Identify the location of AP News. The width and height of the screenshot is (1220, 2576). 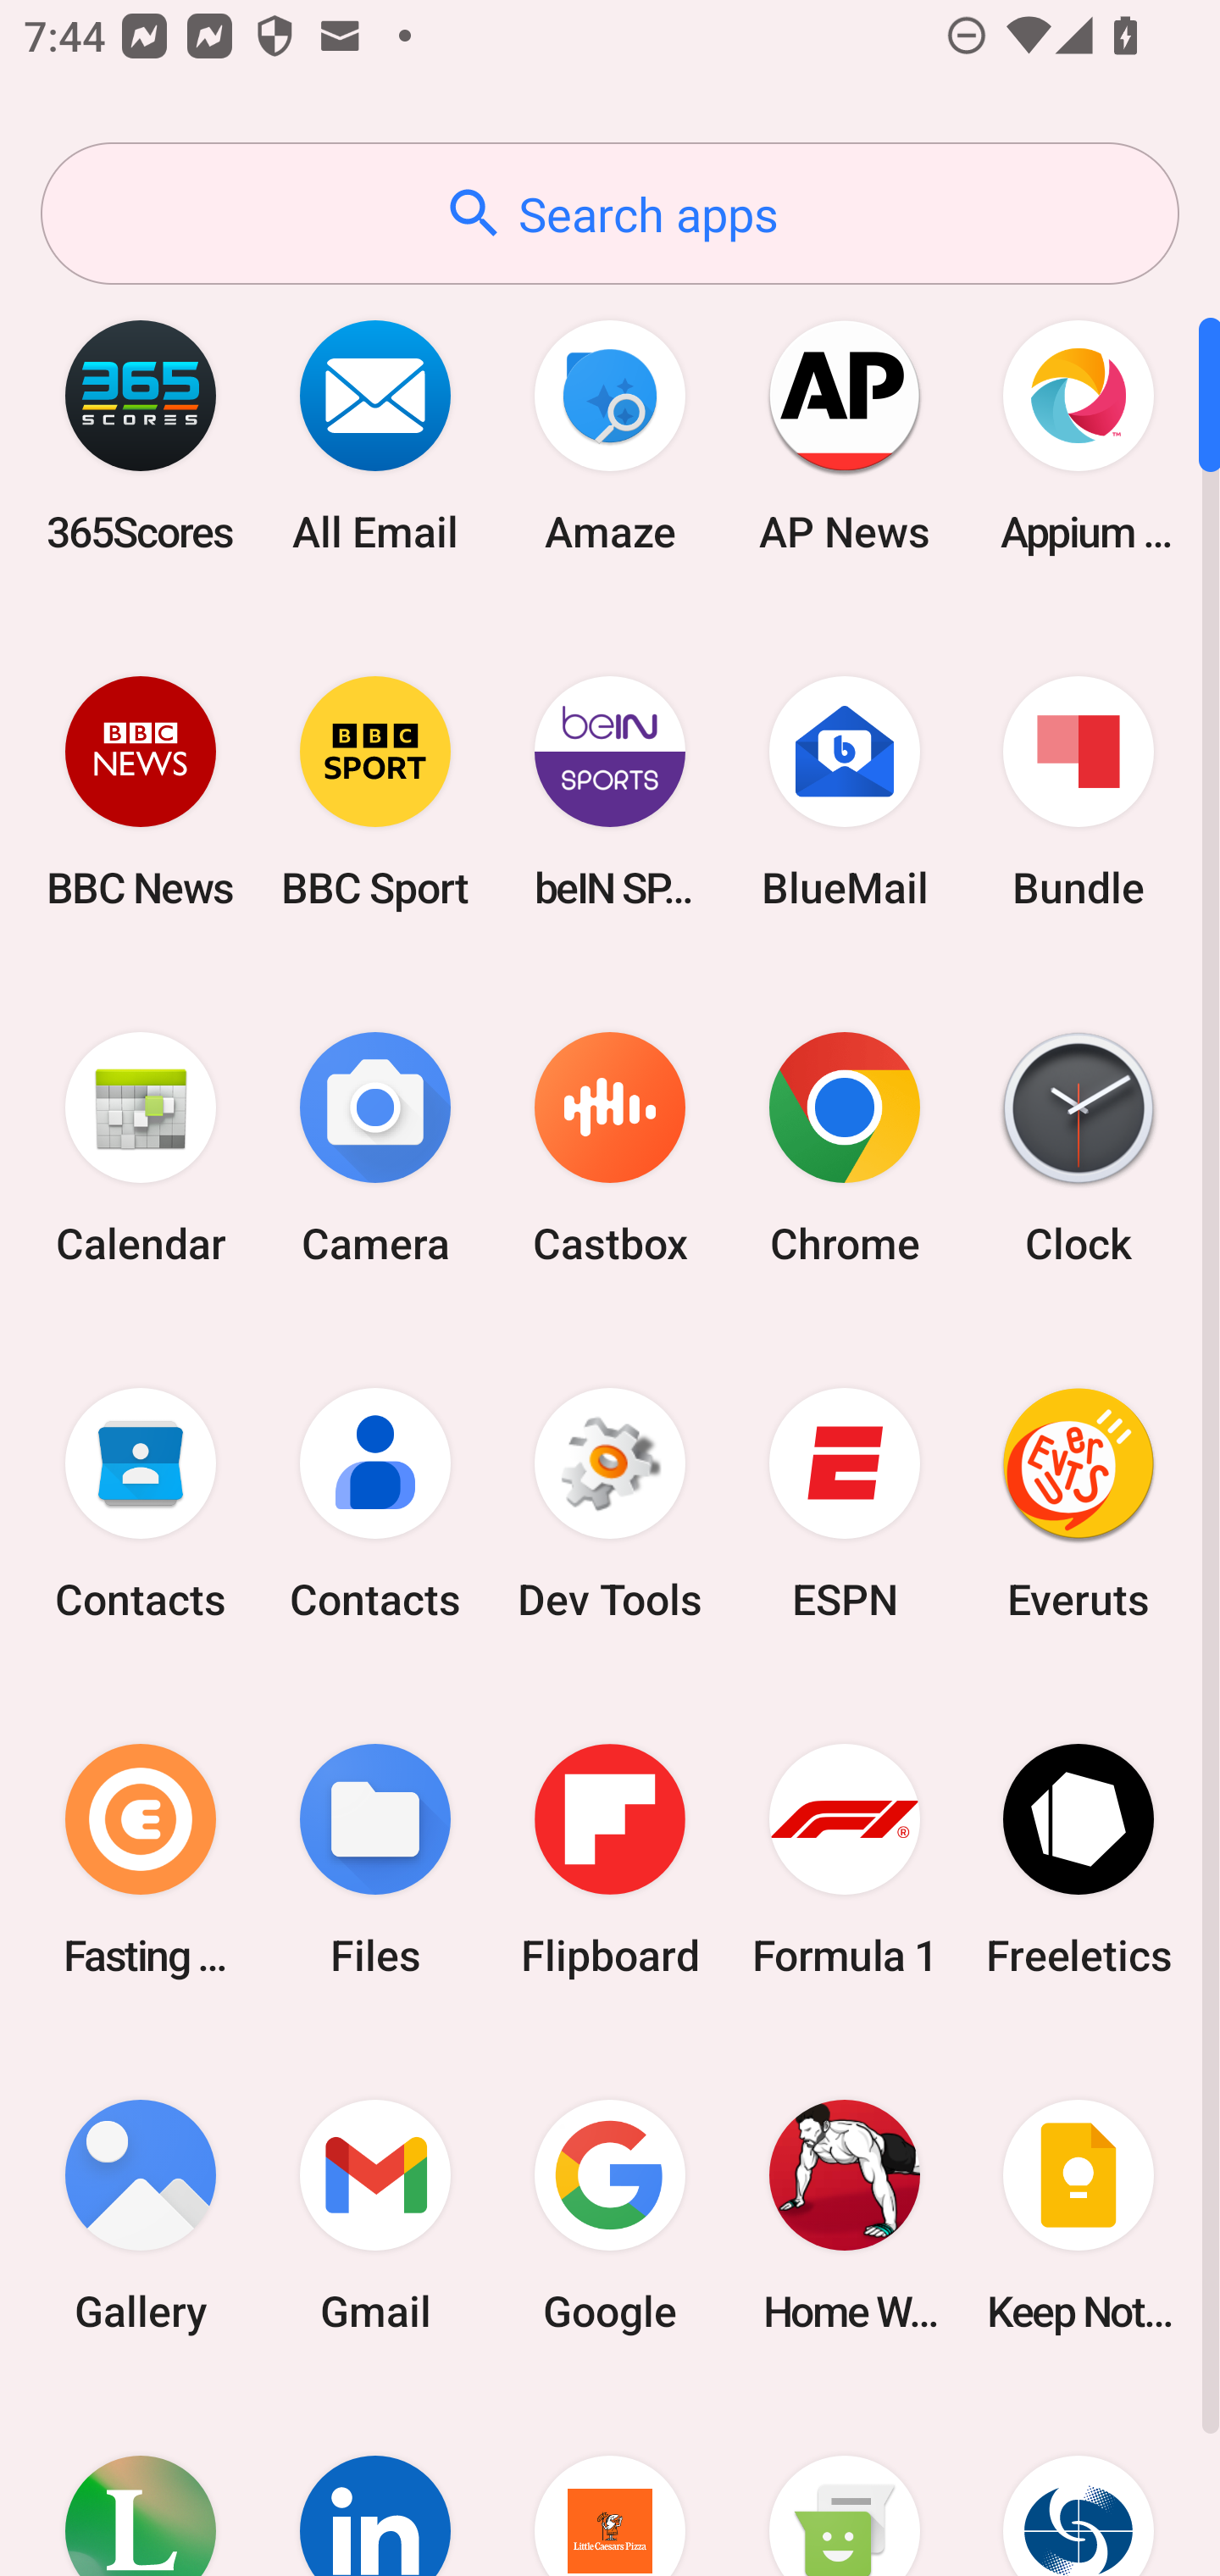
(844, 436).